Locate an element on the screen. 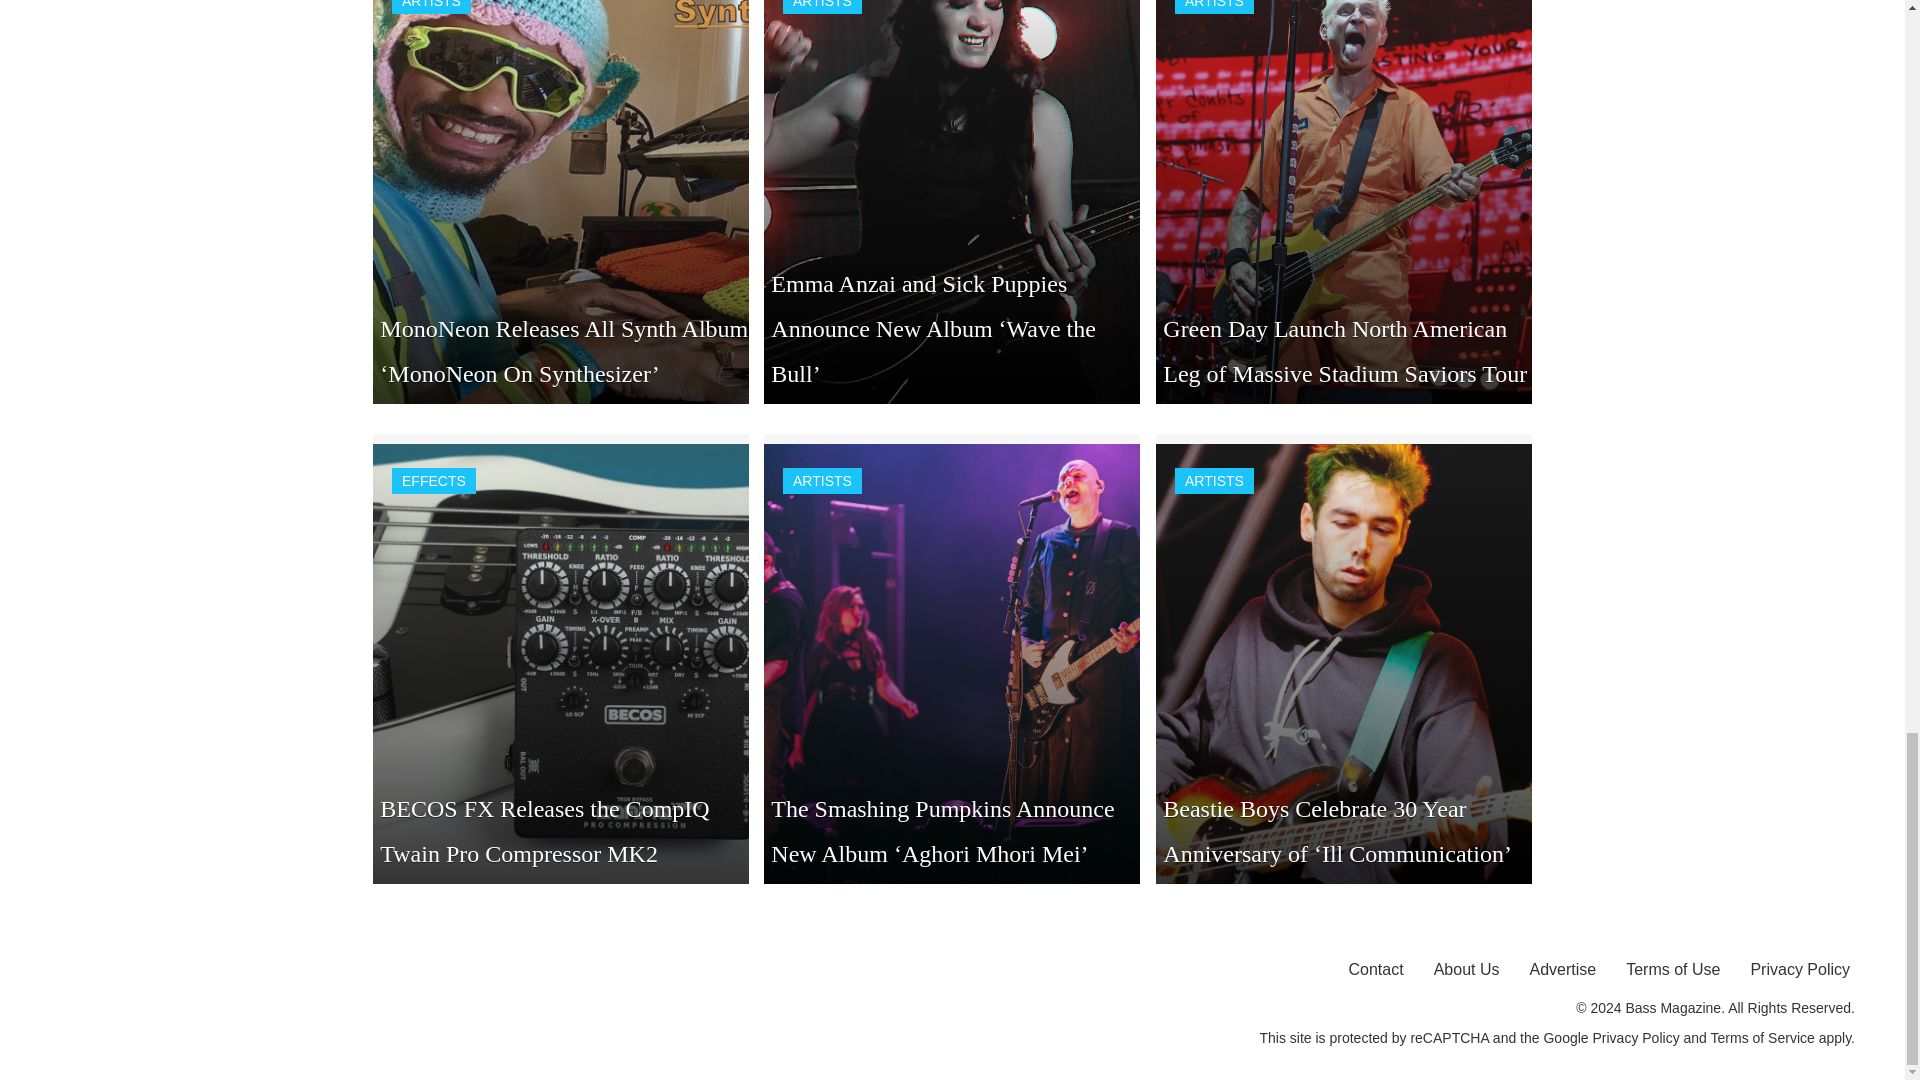  View Box Content is located at coordinates (952, 202).